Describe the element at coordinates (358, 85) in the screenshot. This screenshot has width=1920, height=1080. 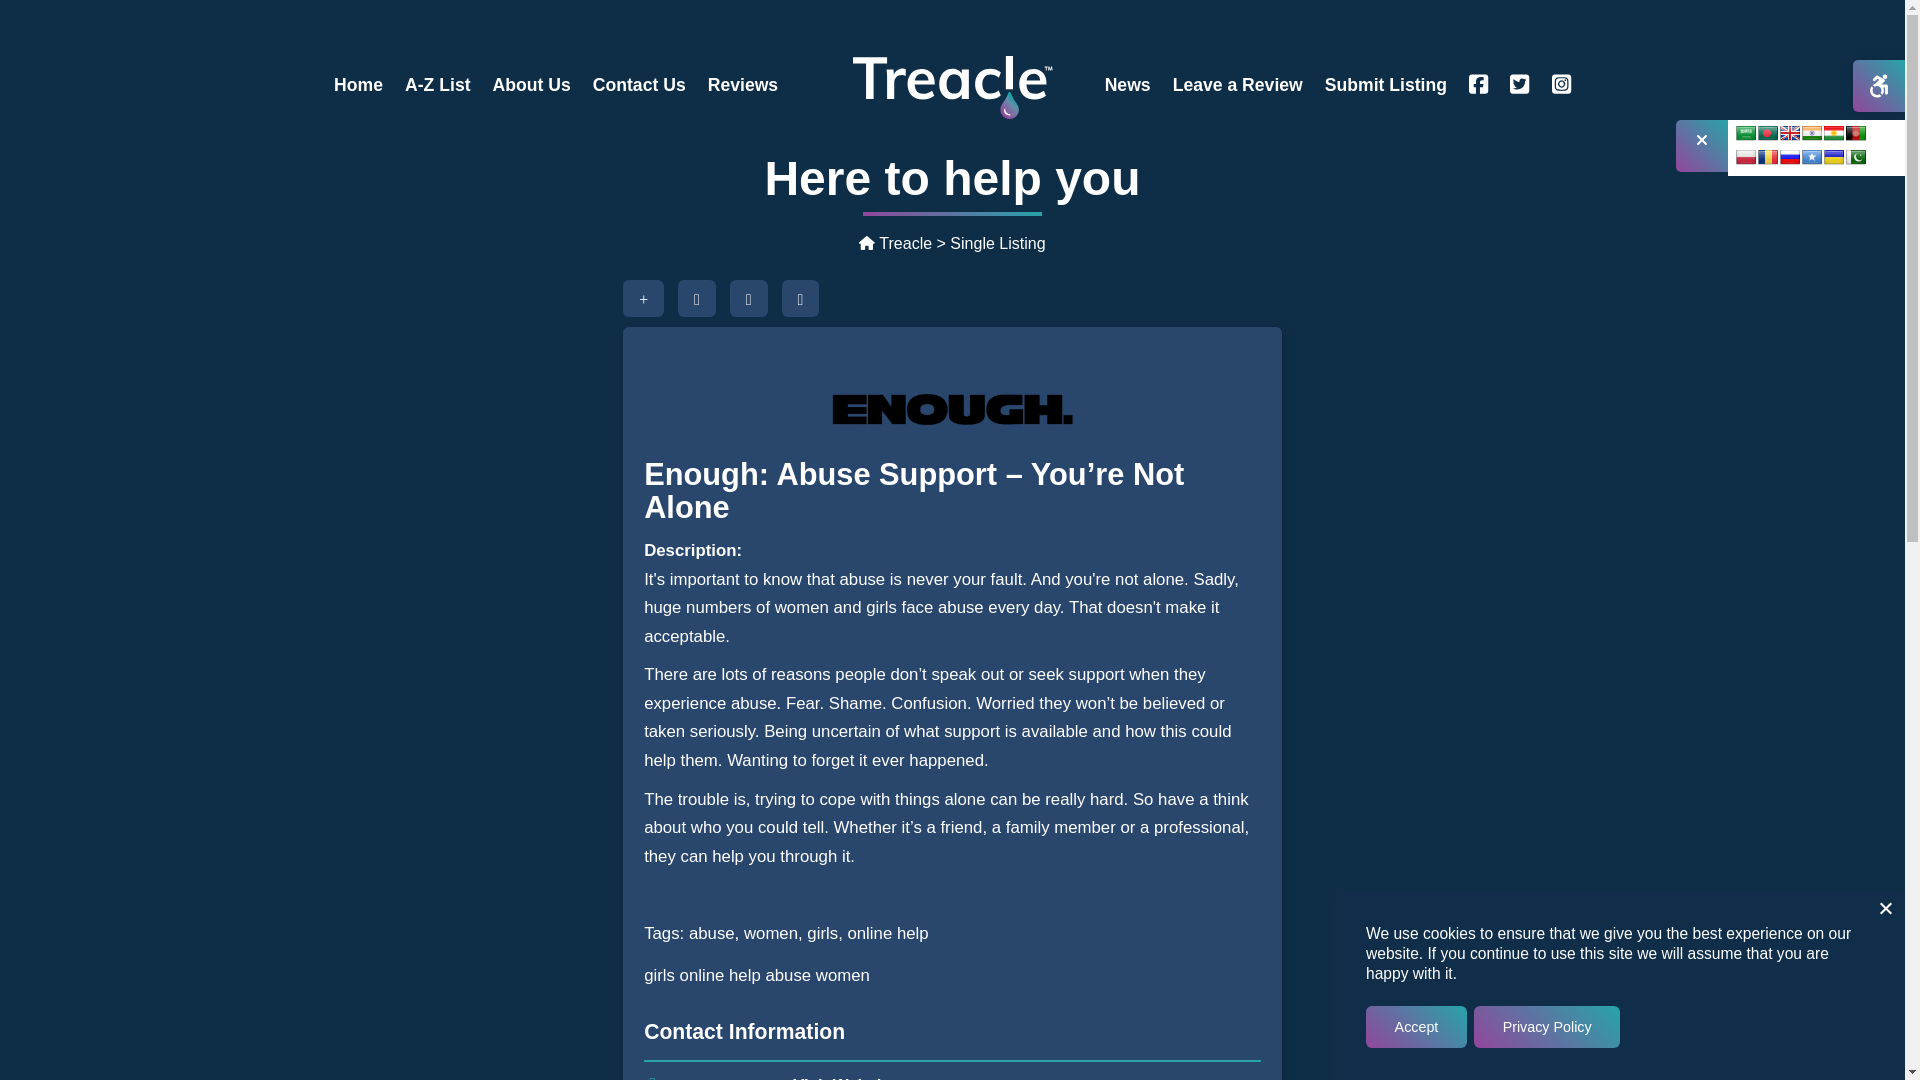
I see `Home` at that location.